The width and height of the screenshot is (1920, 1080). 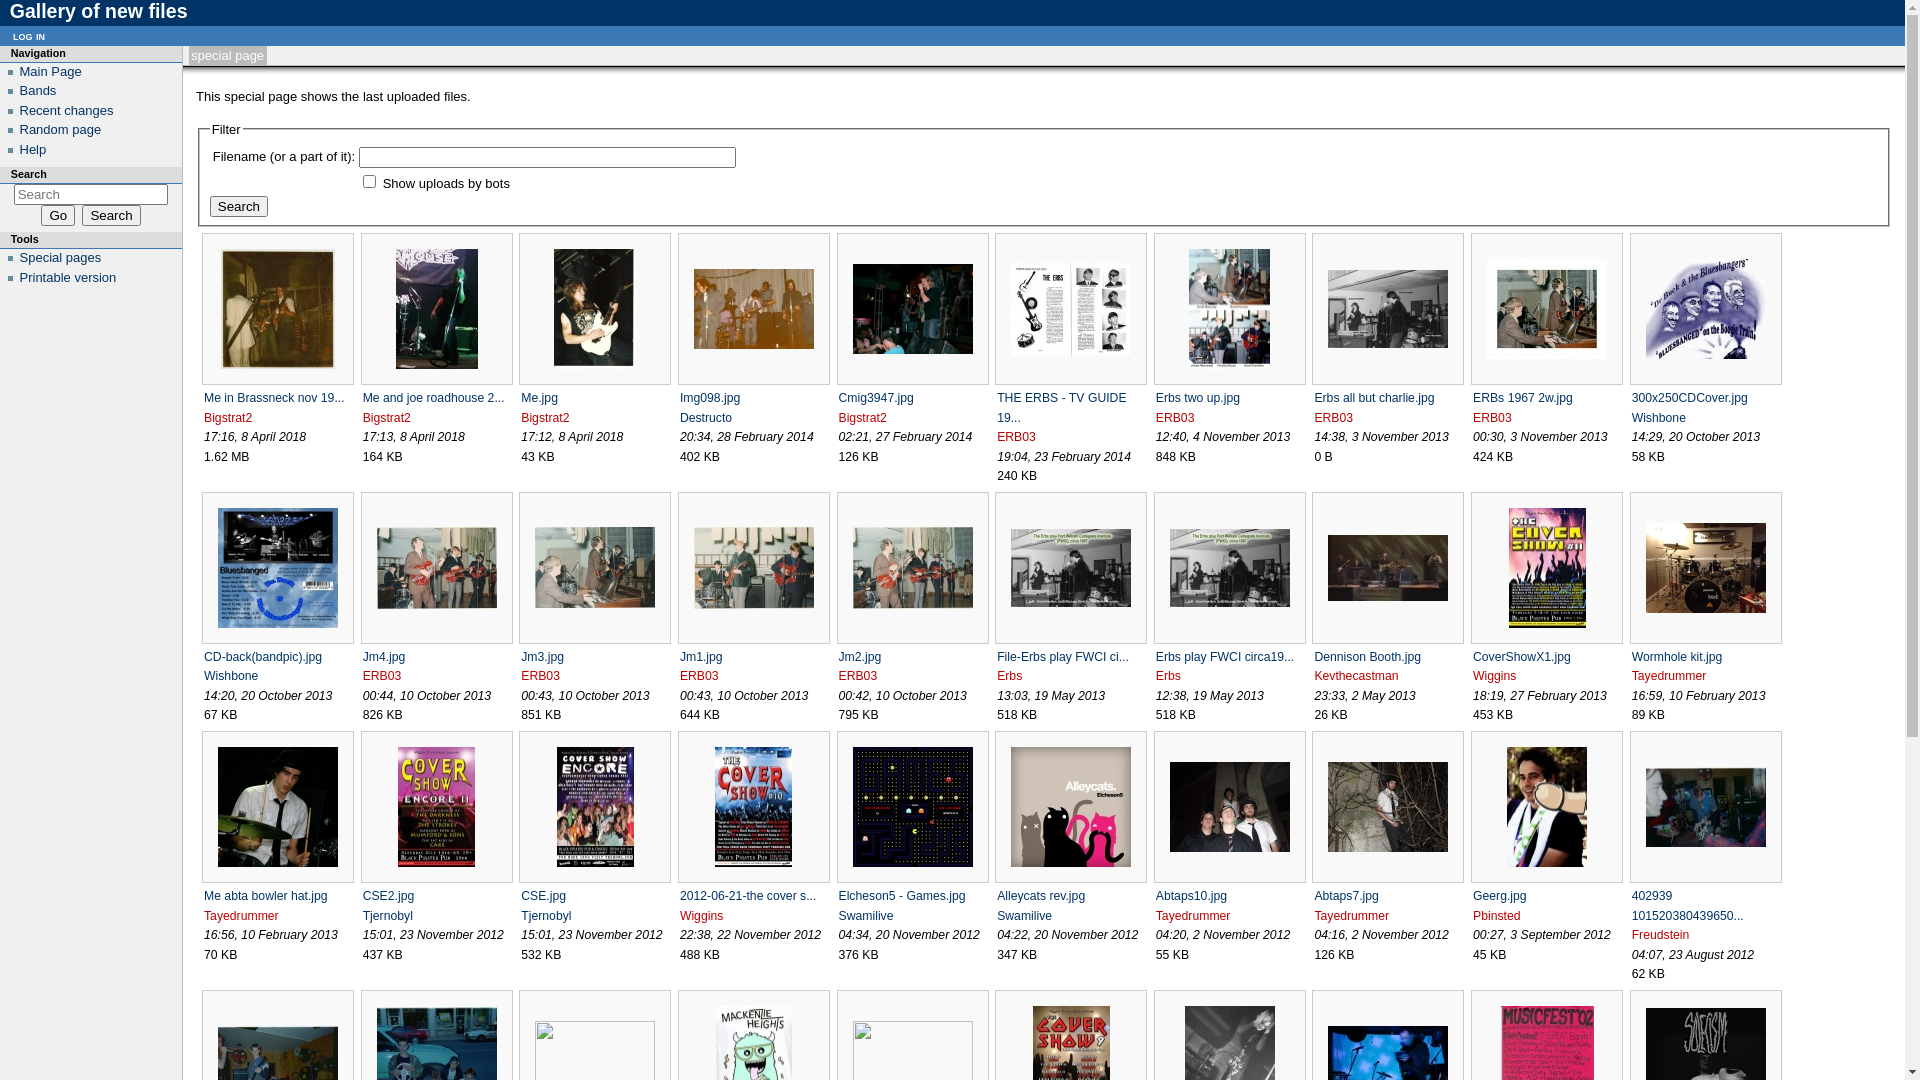 I want to click on ERB03, so click(x=858, y=676).